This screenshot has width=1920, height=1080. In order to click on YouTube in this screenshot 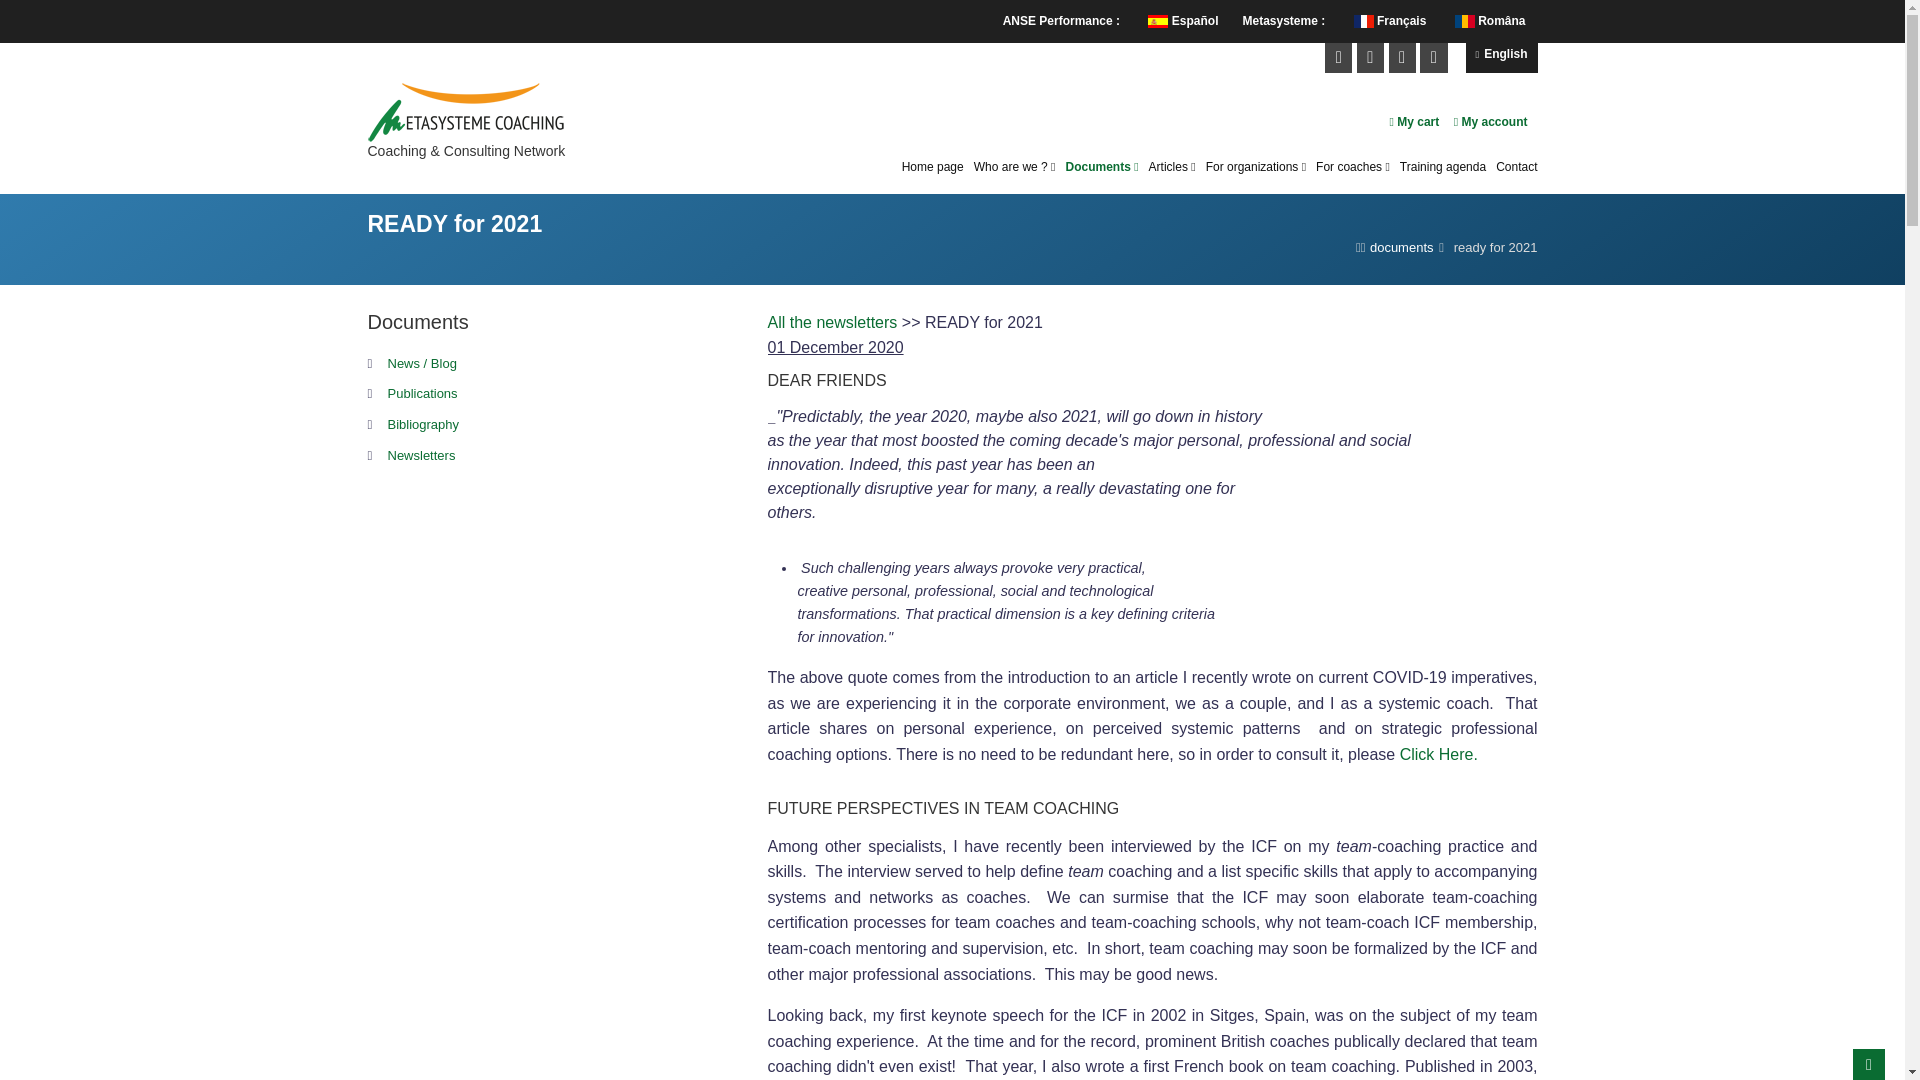, I will do `click(1434, 56)`.